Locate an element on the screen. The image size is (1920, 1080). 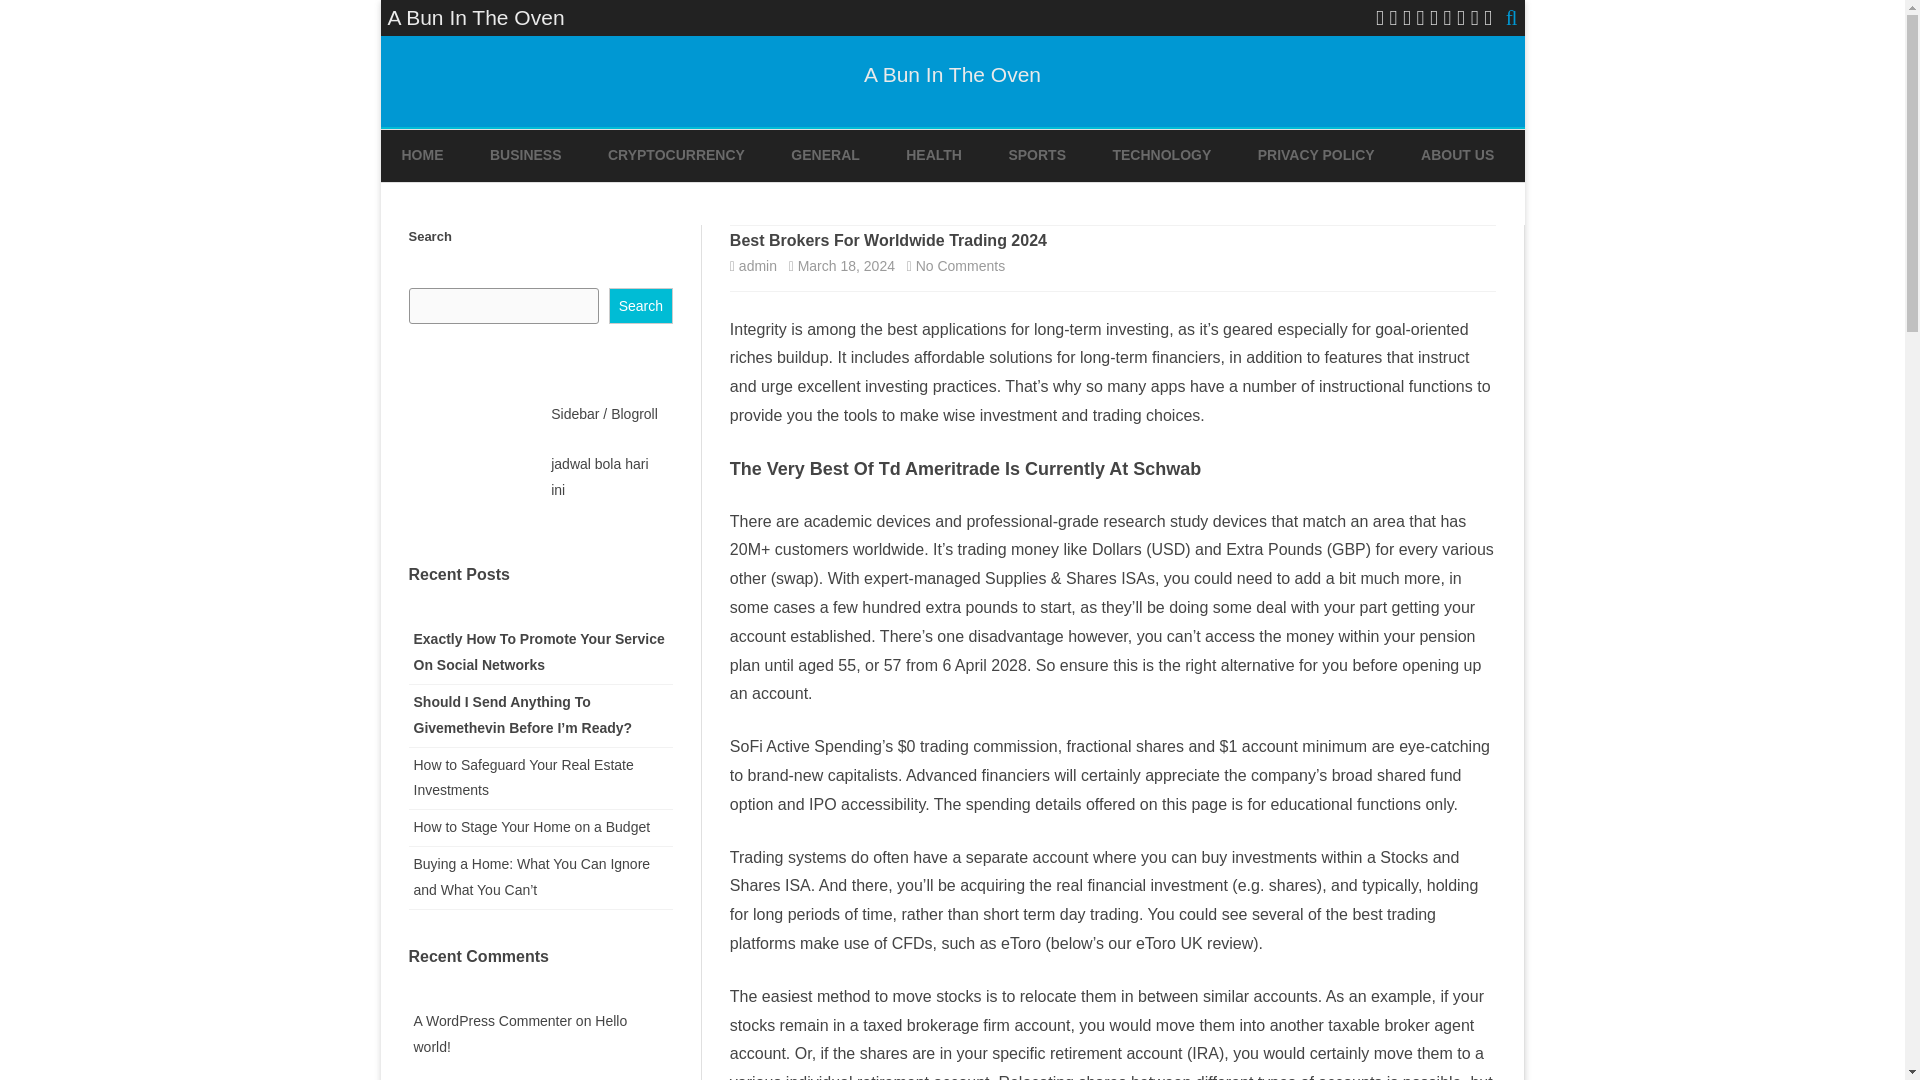
CRYPTOCURRENCY is located at coordinates (676, 156).